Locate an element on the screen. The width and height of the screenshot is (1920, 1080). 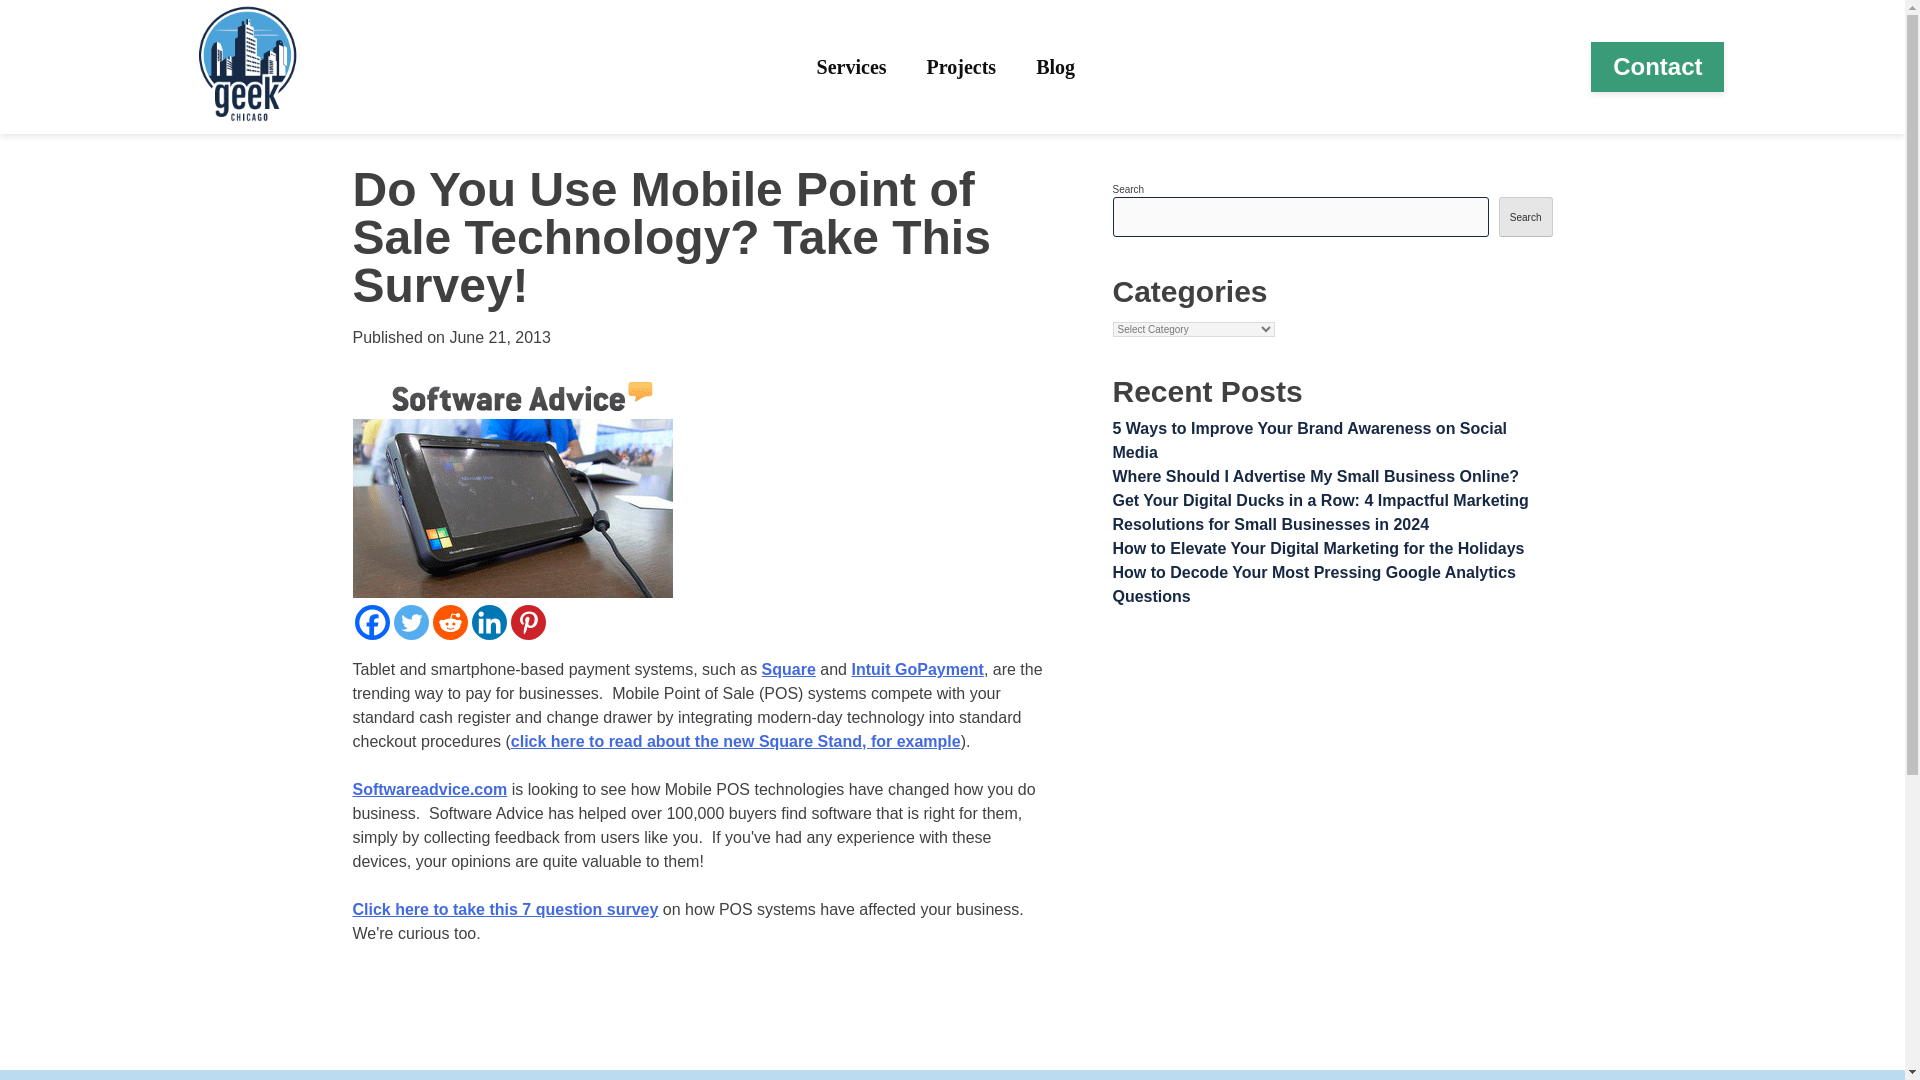
Projects is located at coordinates (962, 66).